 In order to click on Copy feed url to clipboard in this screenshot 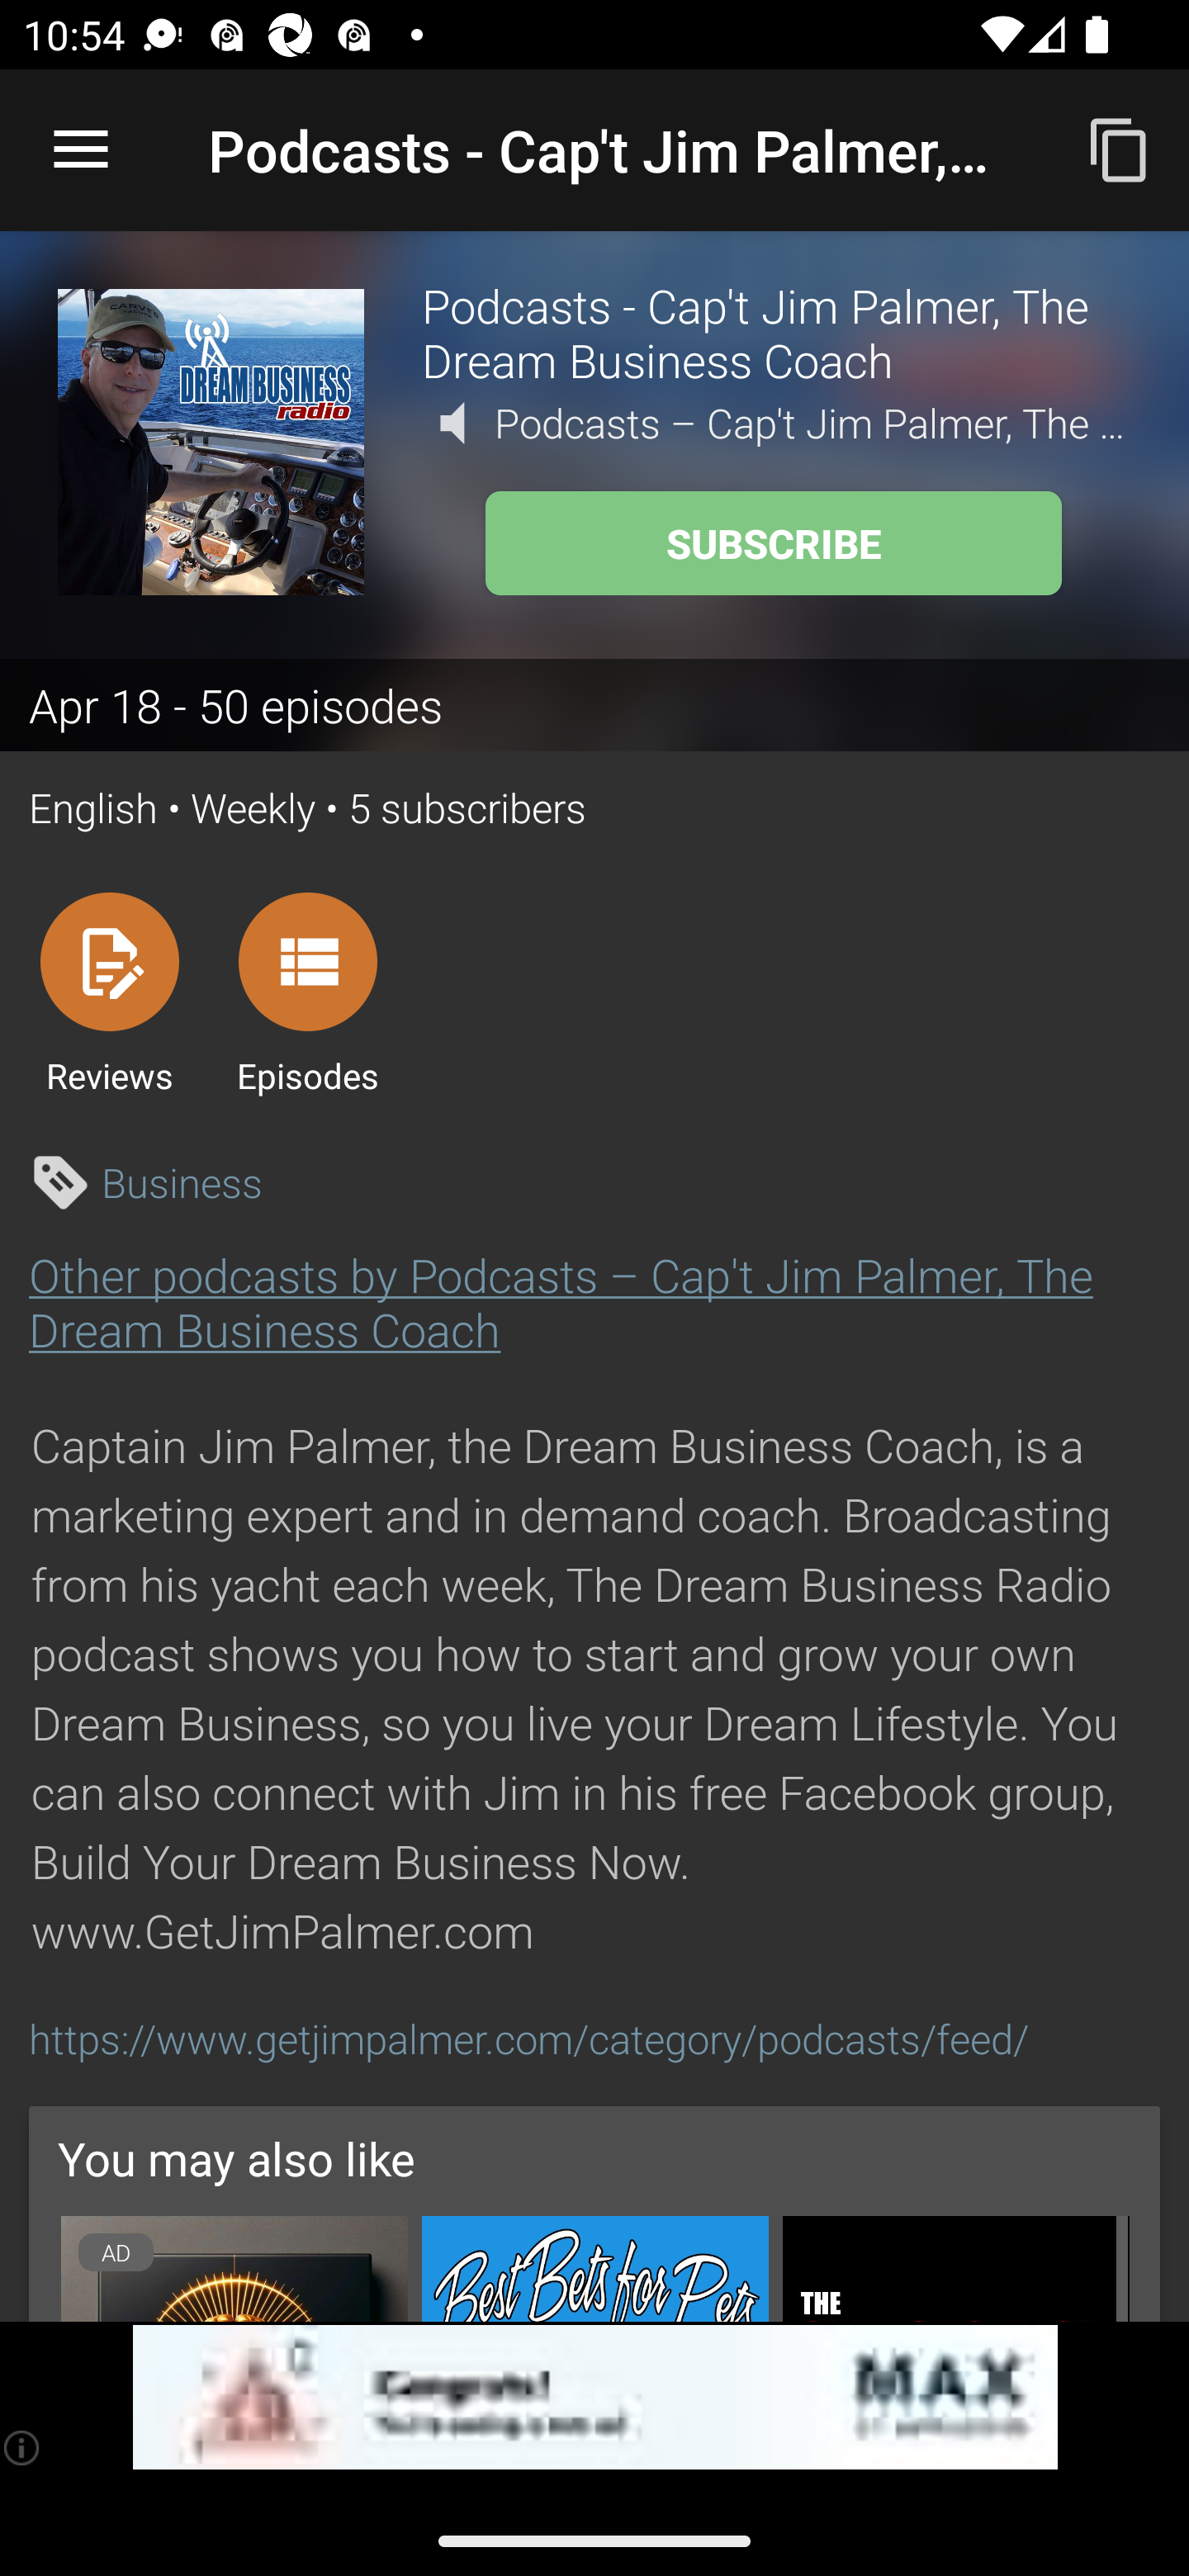, I will do `click(1120, 149)`.